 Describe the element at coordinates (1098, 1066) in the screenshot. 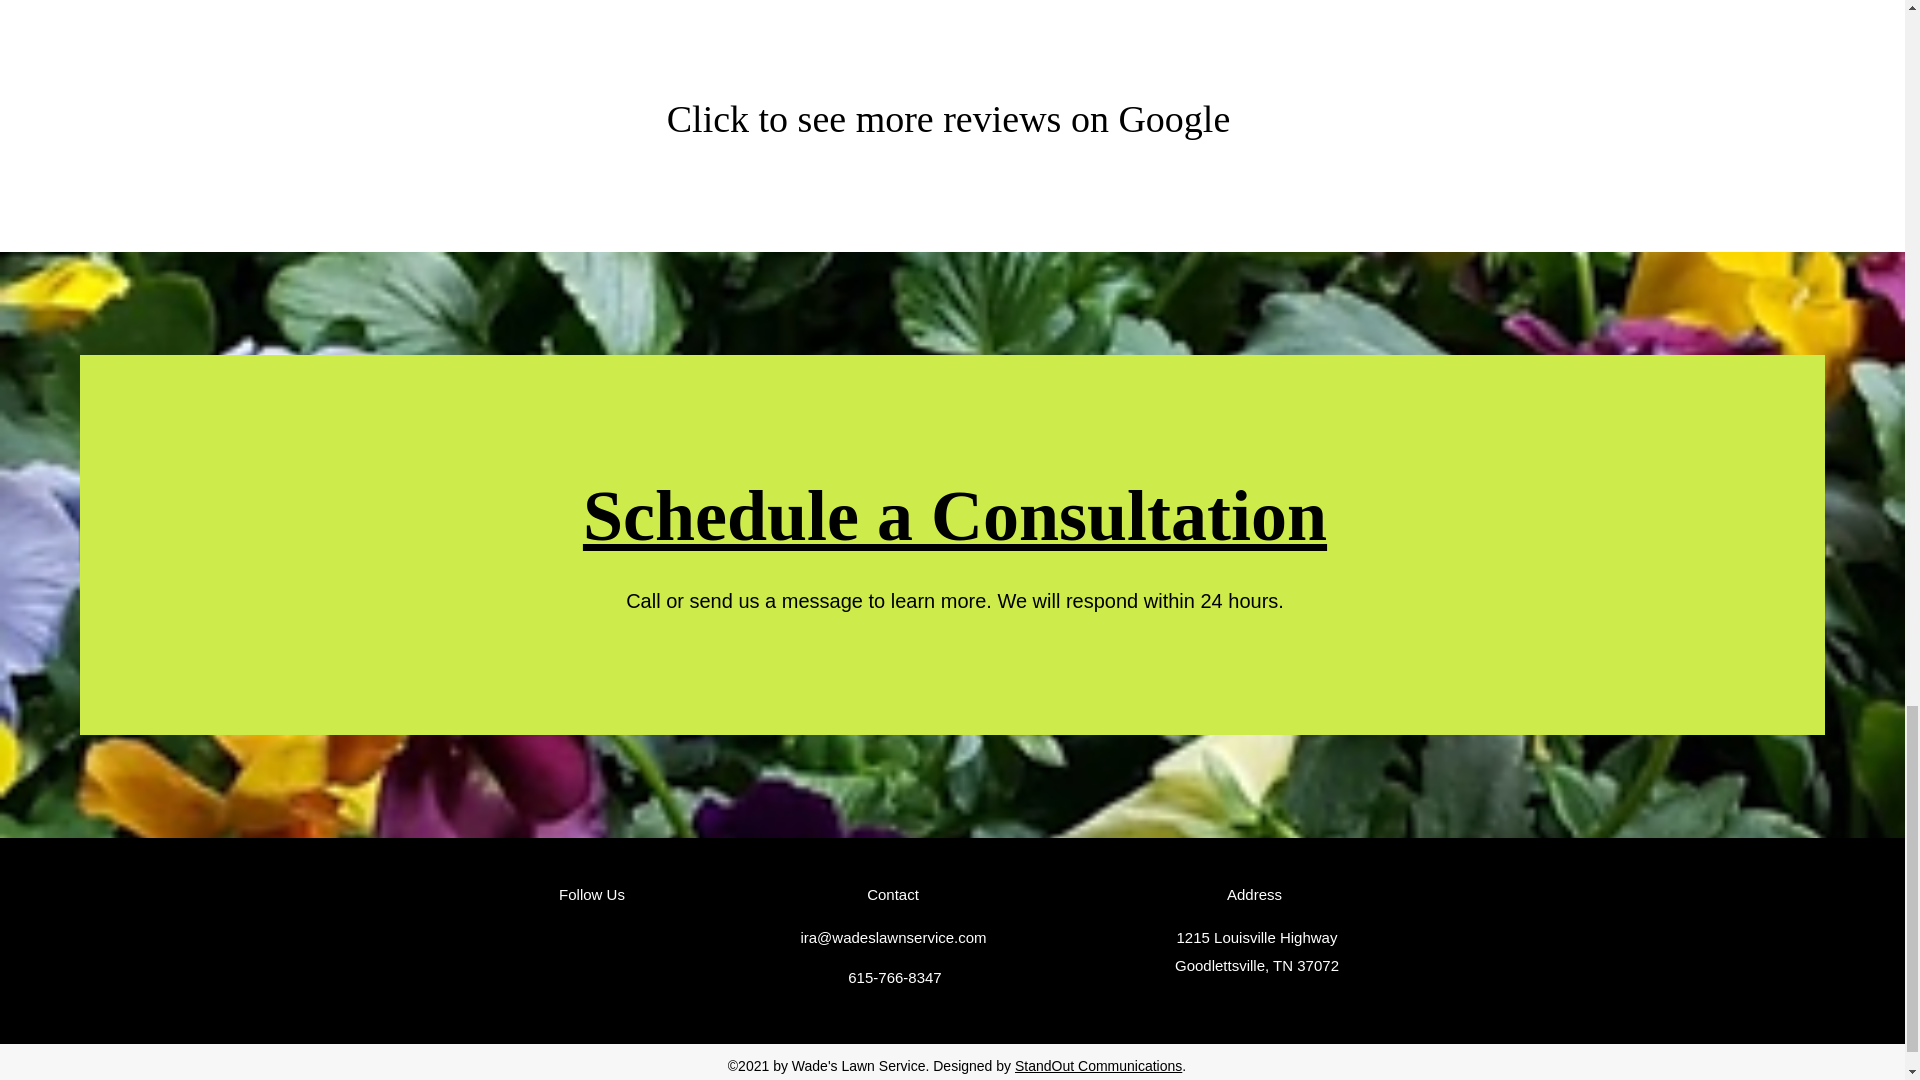

I see `StandOut Communications` at that location.